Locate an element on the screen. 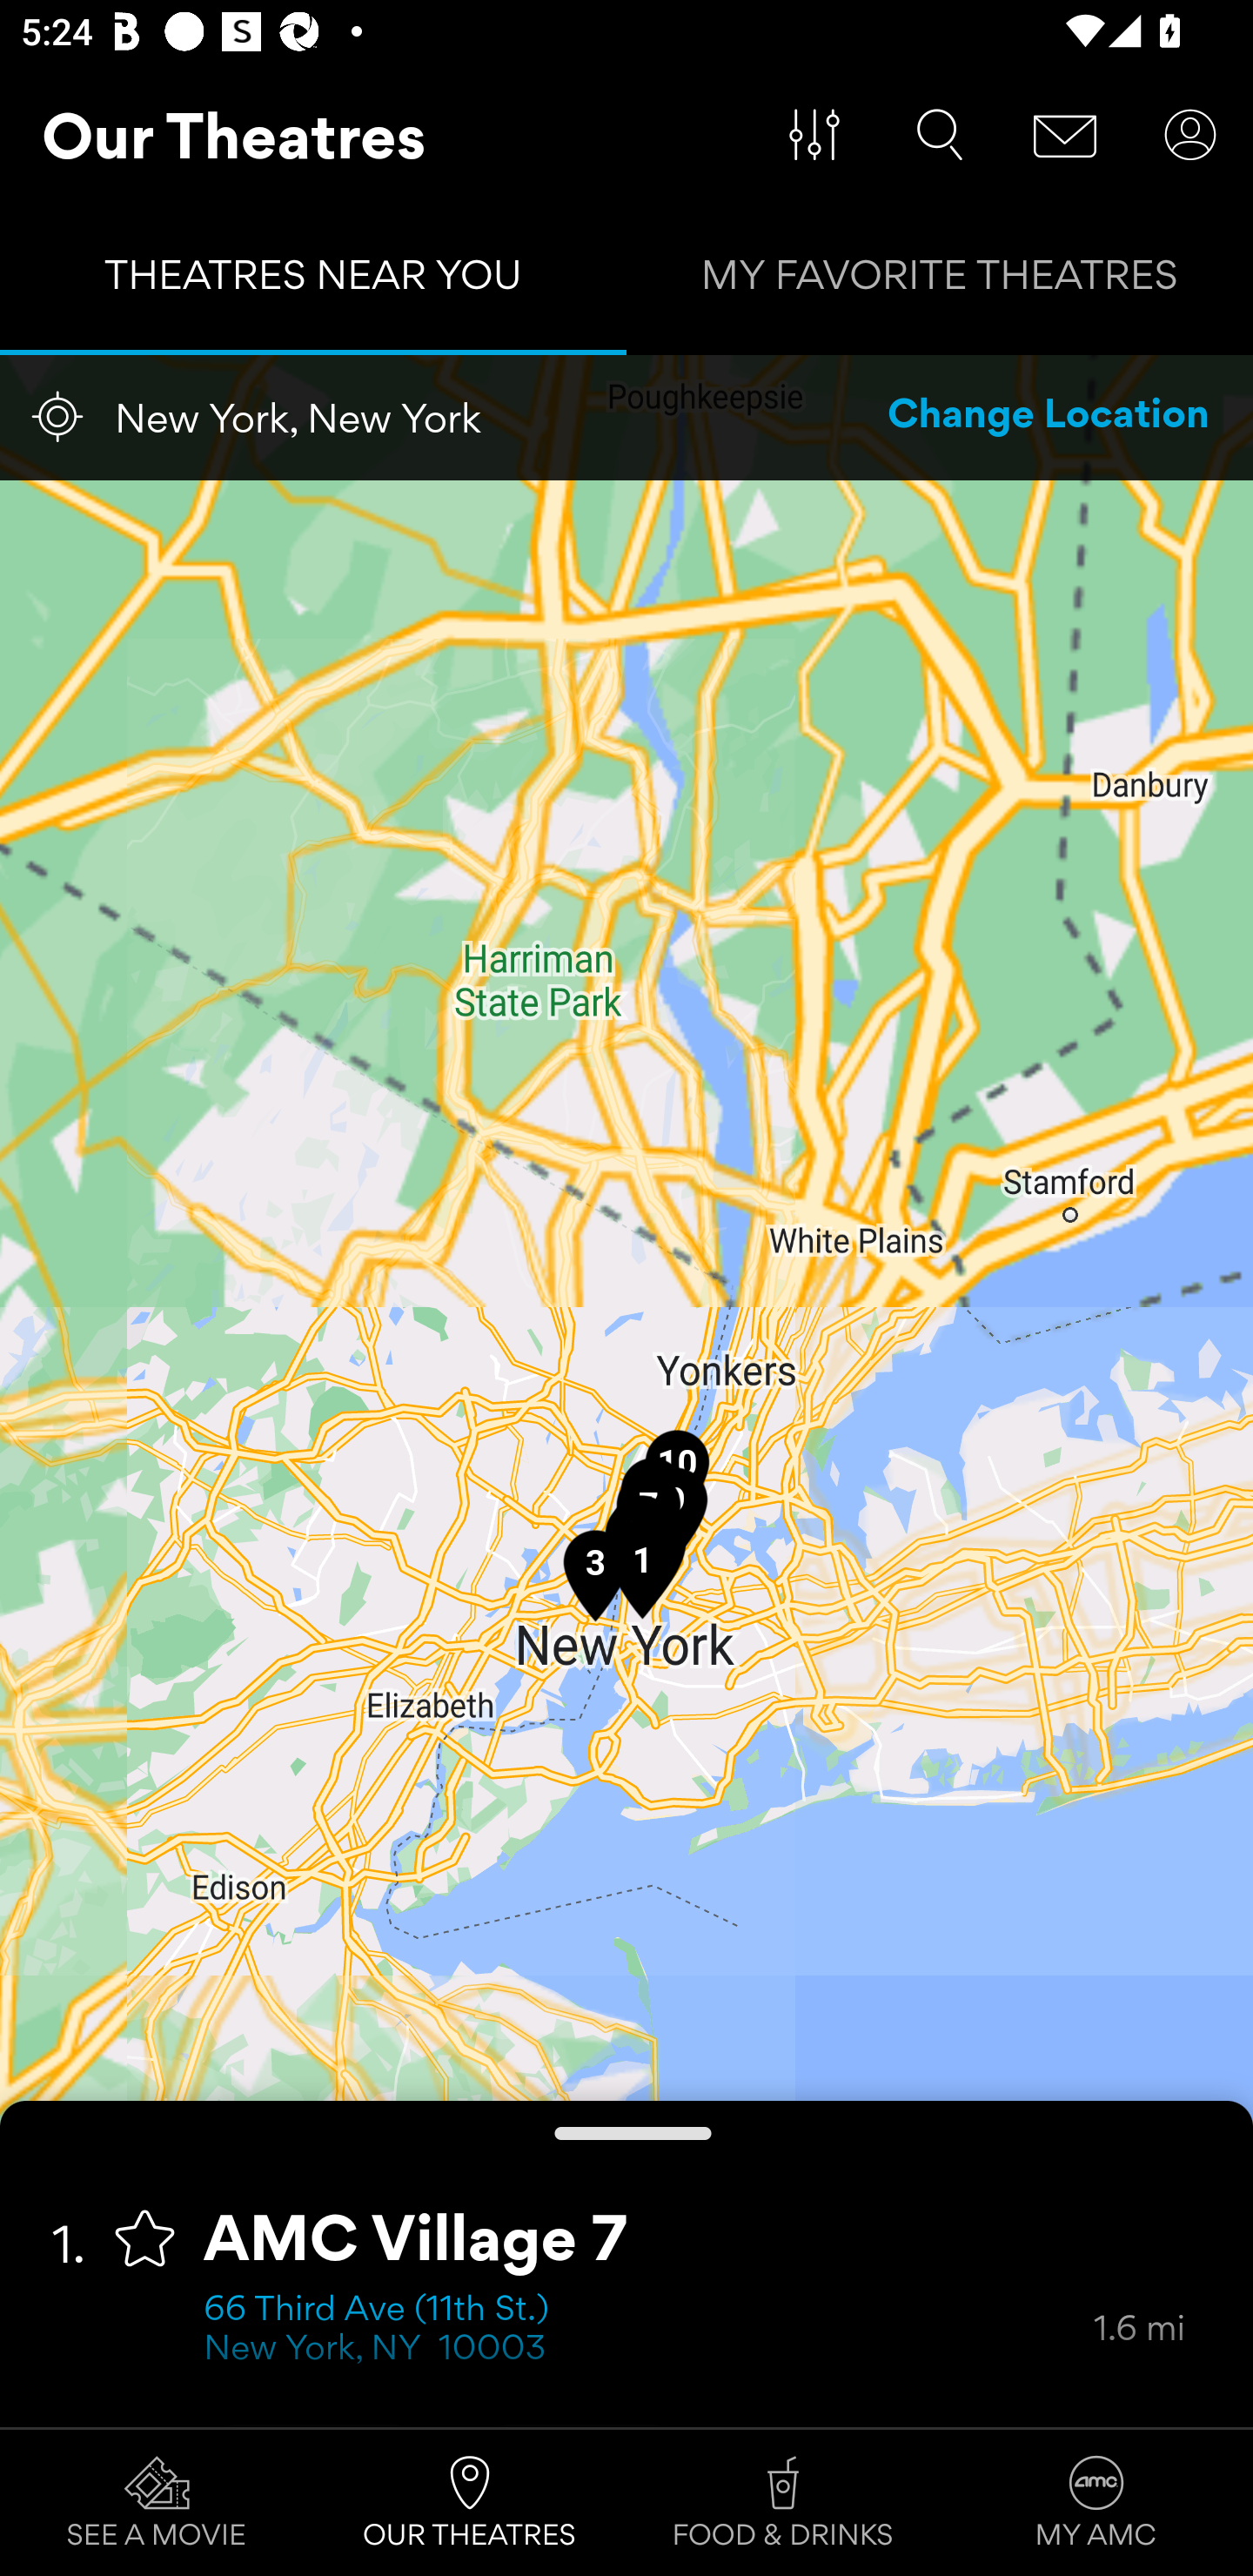  SEE A MOVIE
Tab 1 of 4 is located at coordinates (157, 2503).